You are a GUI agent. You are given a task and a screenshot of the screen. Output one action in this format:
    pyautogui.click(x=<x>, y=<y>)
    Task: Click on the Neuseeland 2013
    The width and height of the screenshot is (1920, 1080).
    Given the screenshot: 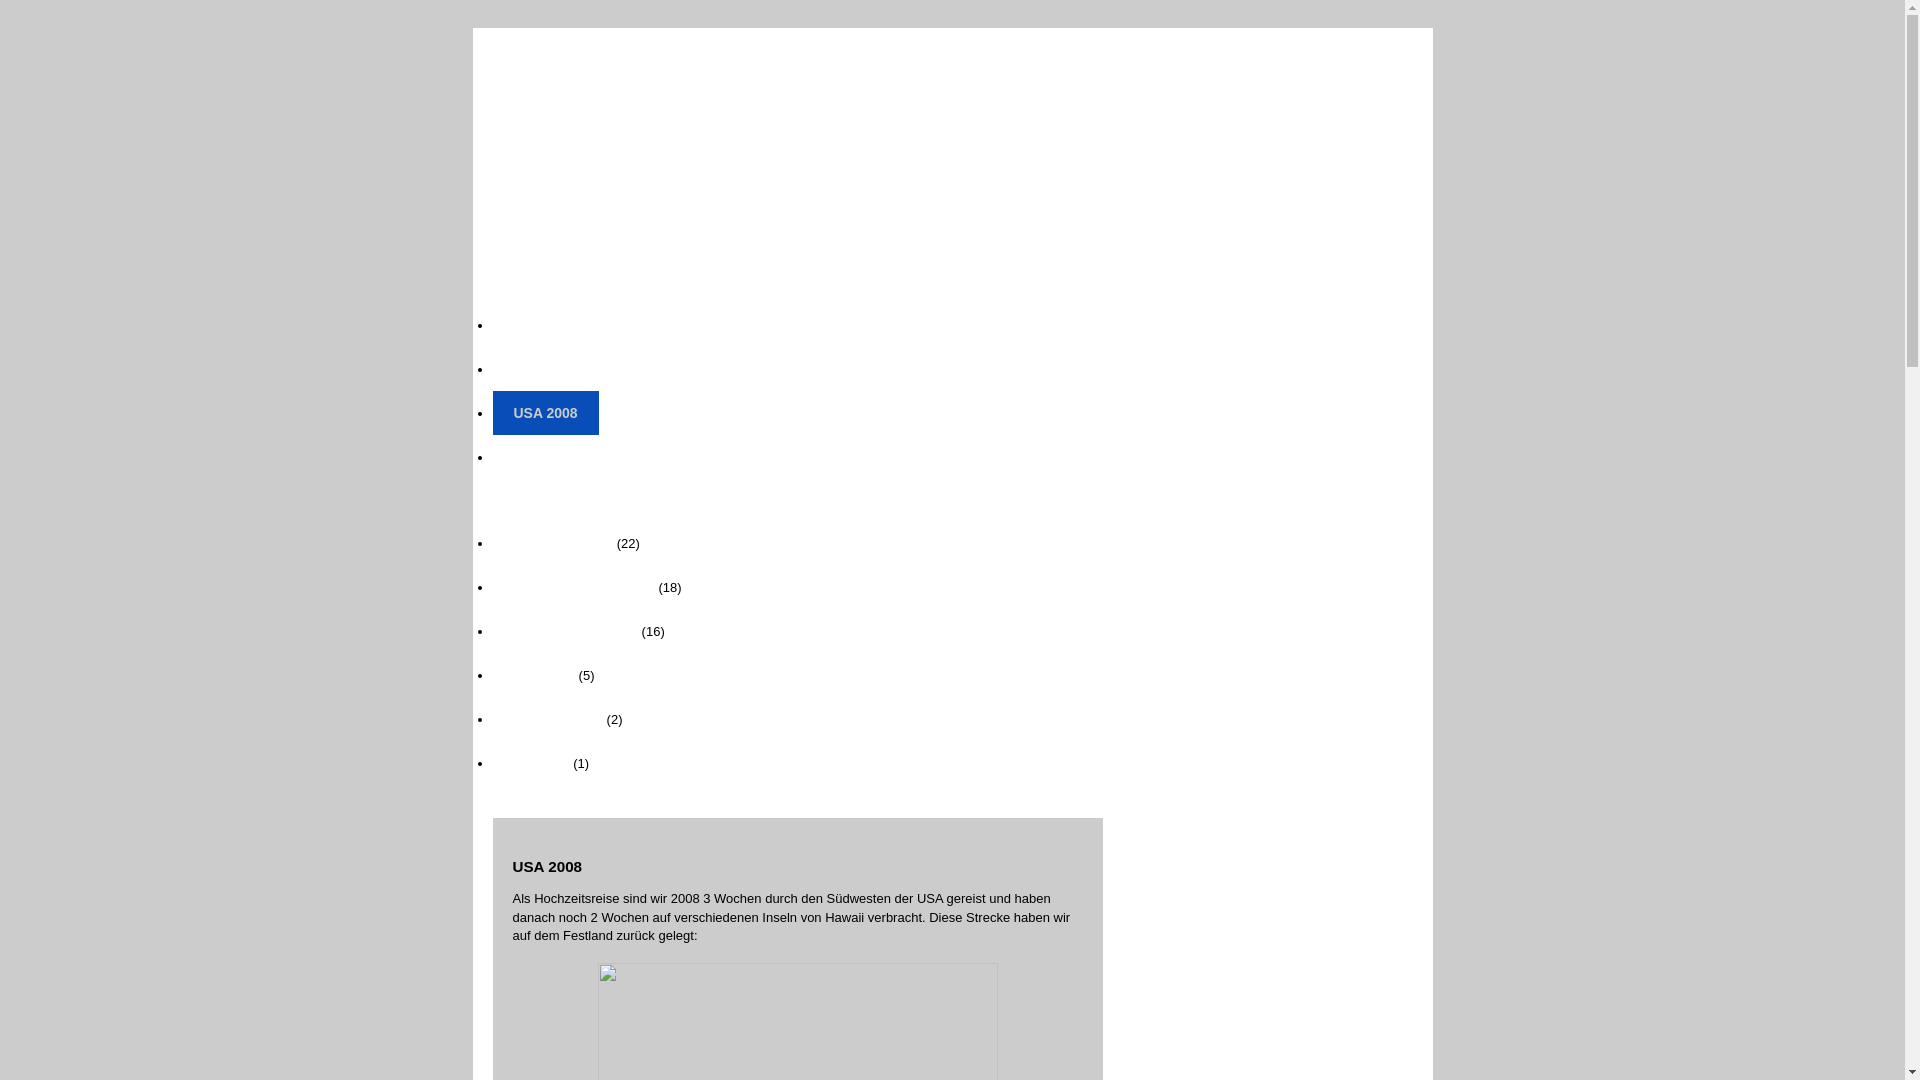 What is the action you would take?
    pyautogui.click(x=570, y=457)
    